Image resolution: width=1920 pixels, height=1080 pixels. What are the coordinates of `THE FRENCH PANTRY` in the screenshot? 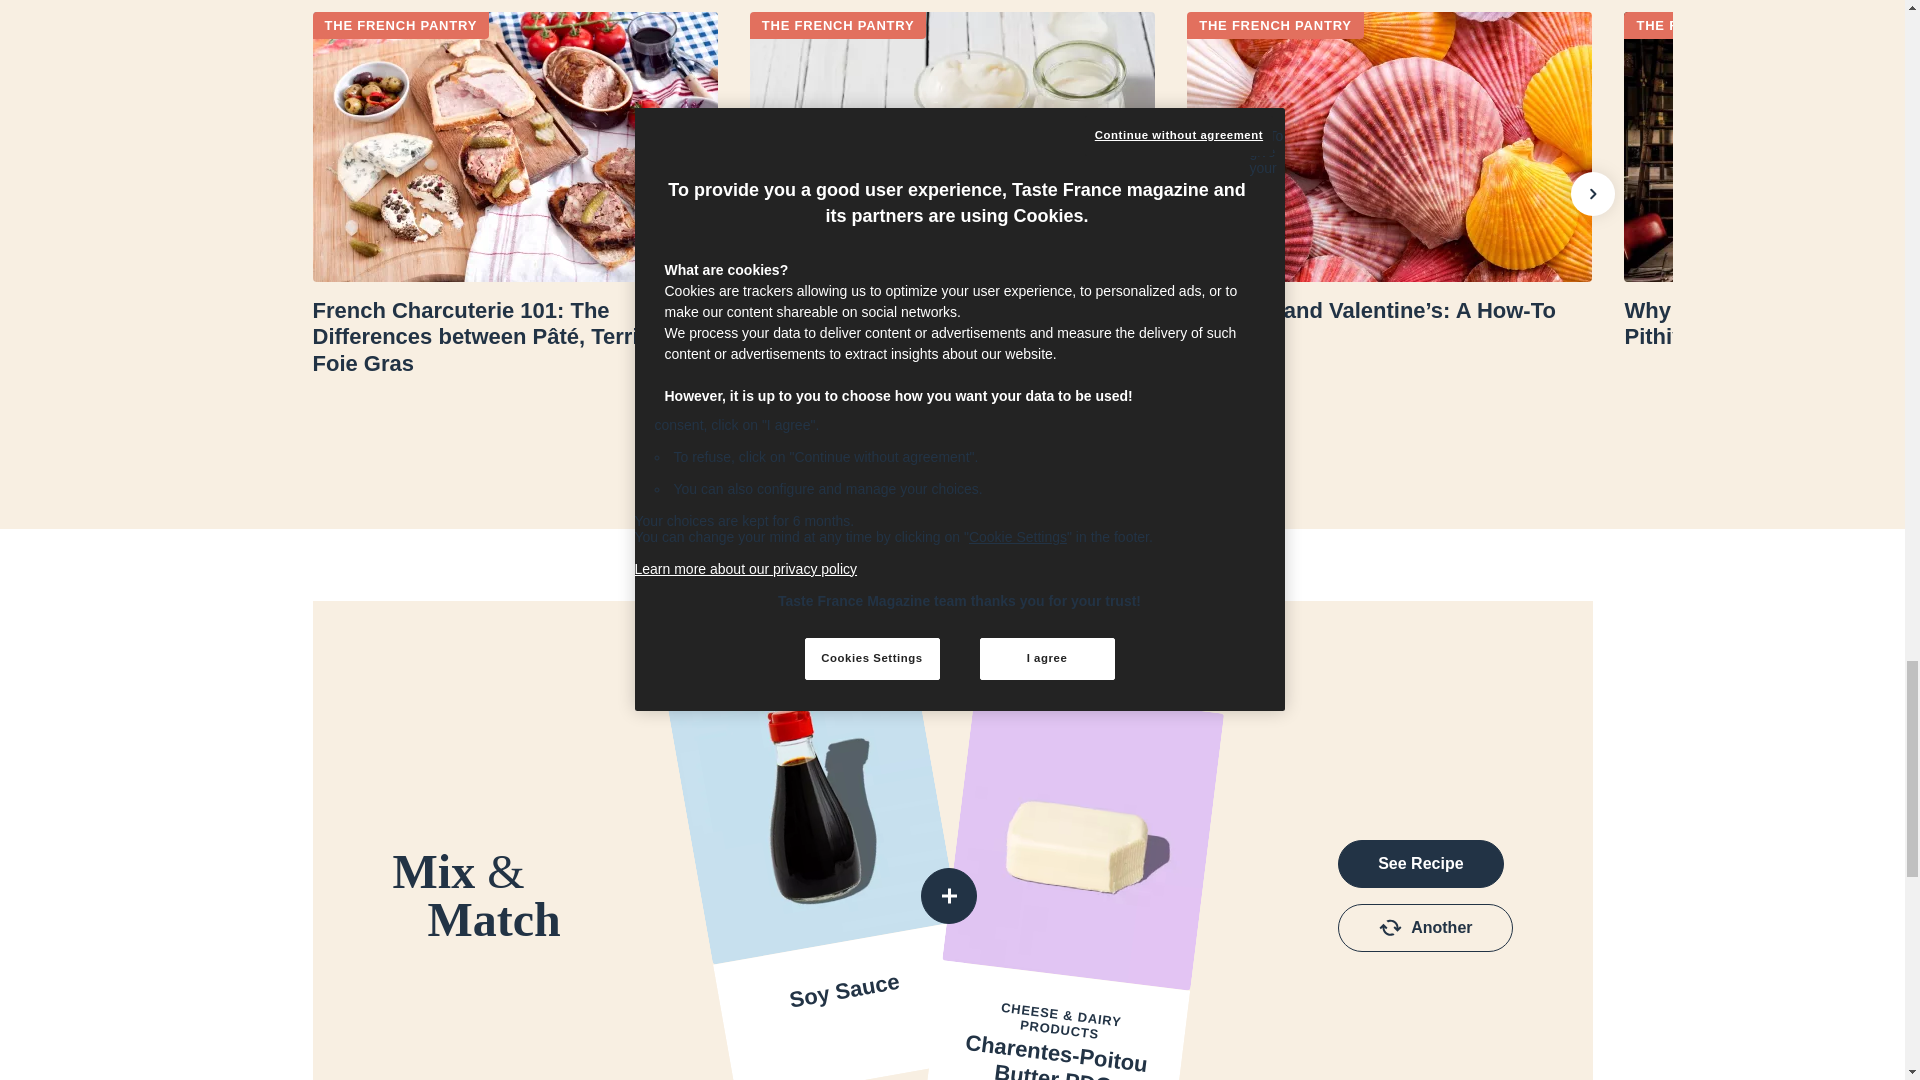 It's located at (400, 24).